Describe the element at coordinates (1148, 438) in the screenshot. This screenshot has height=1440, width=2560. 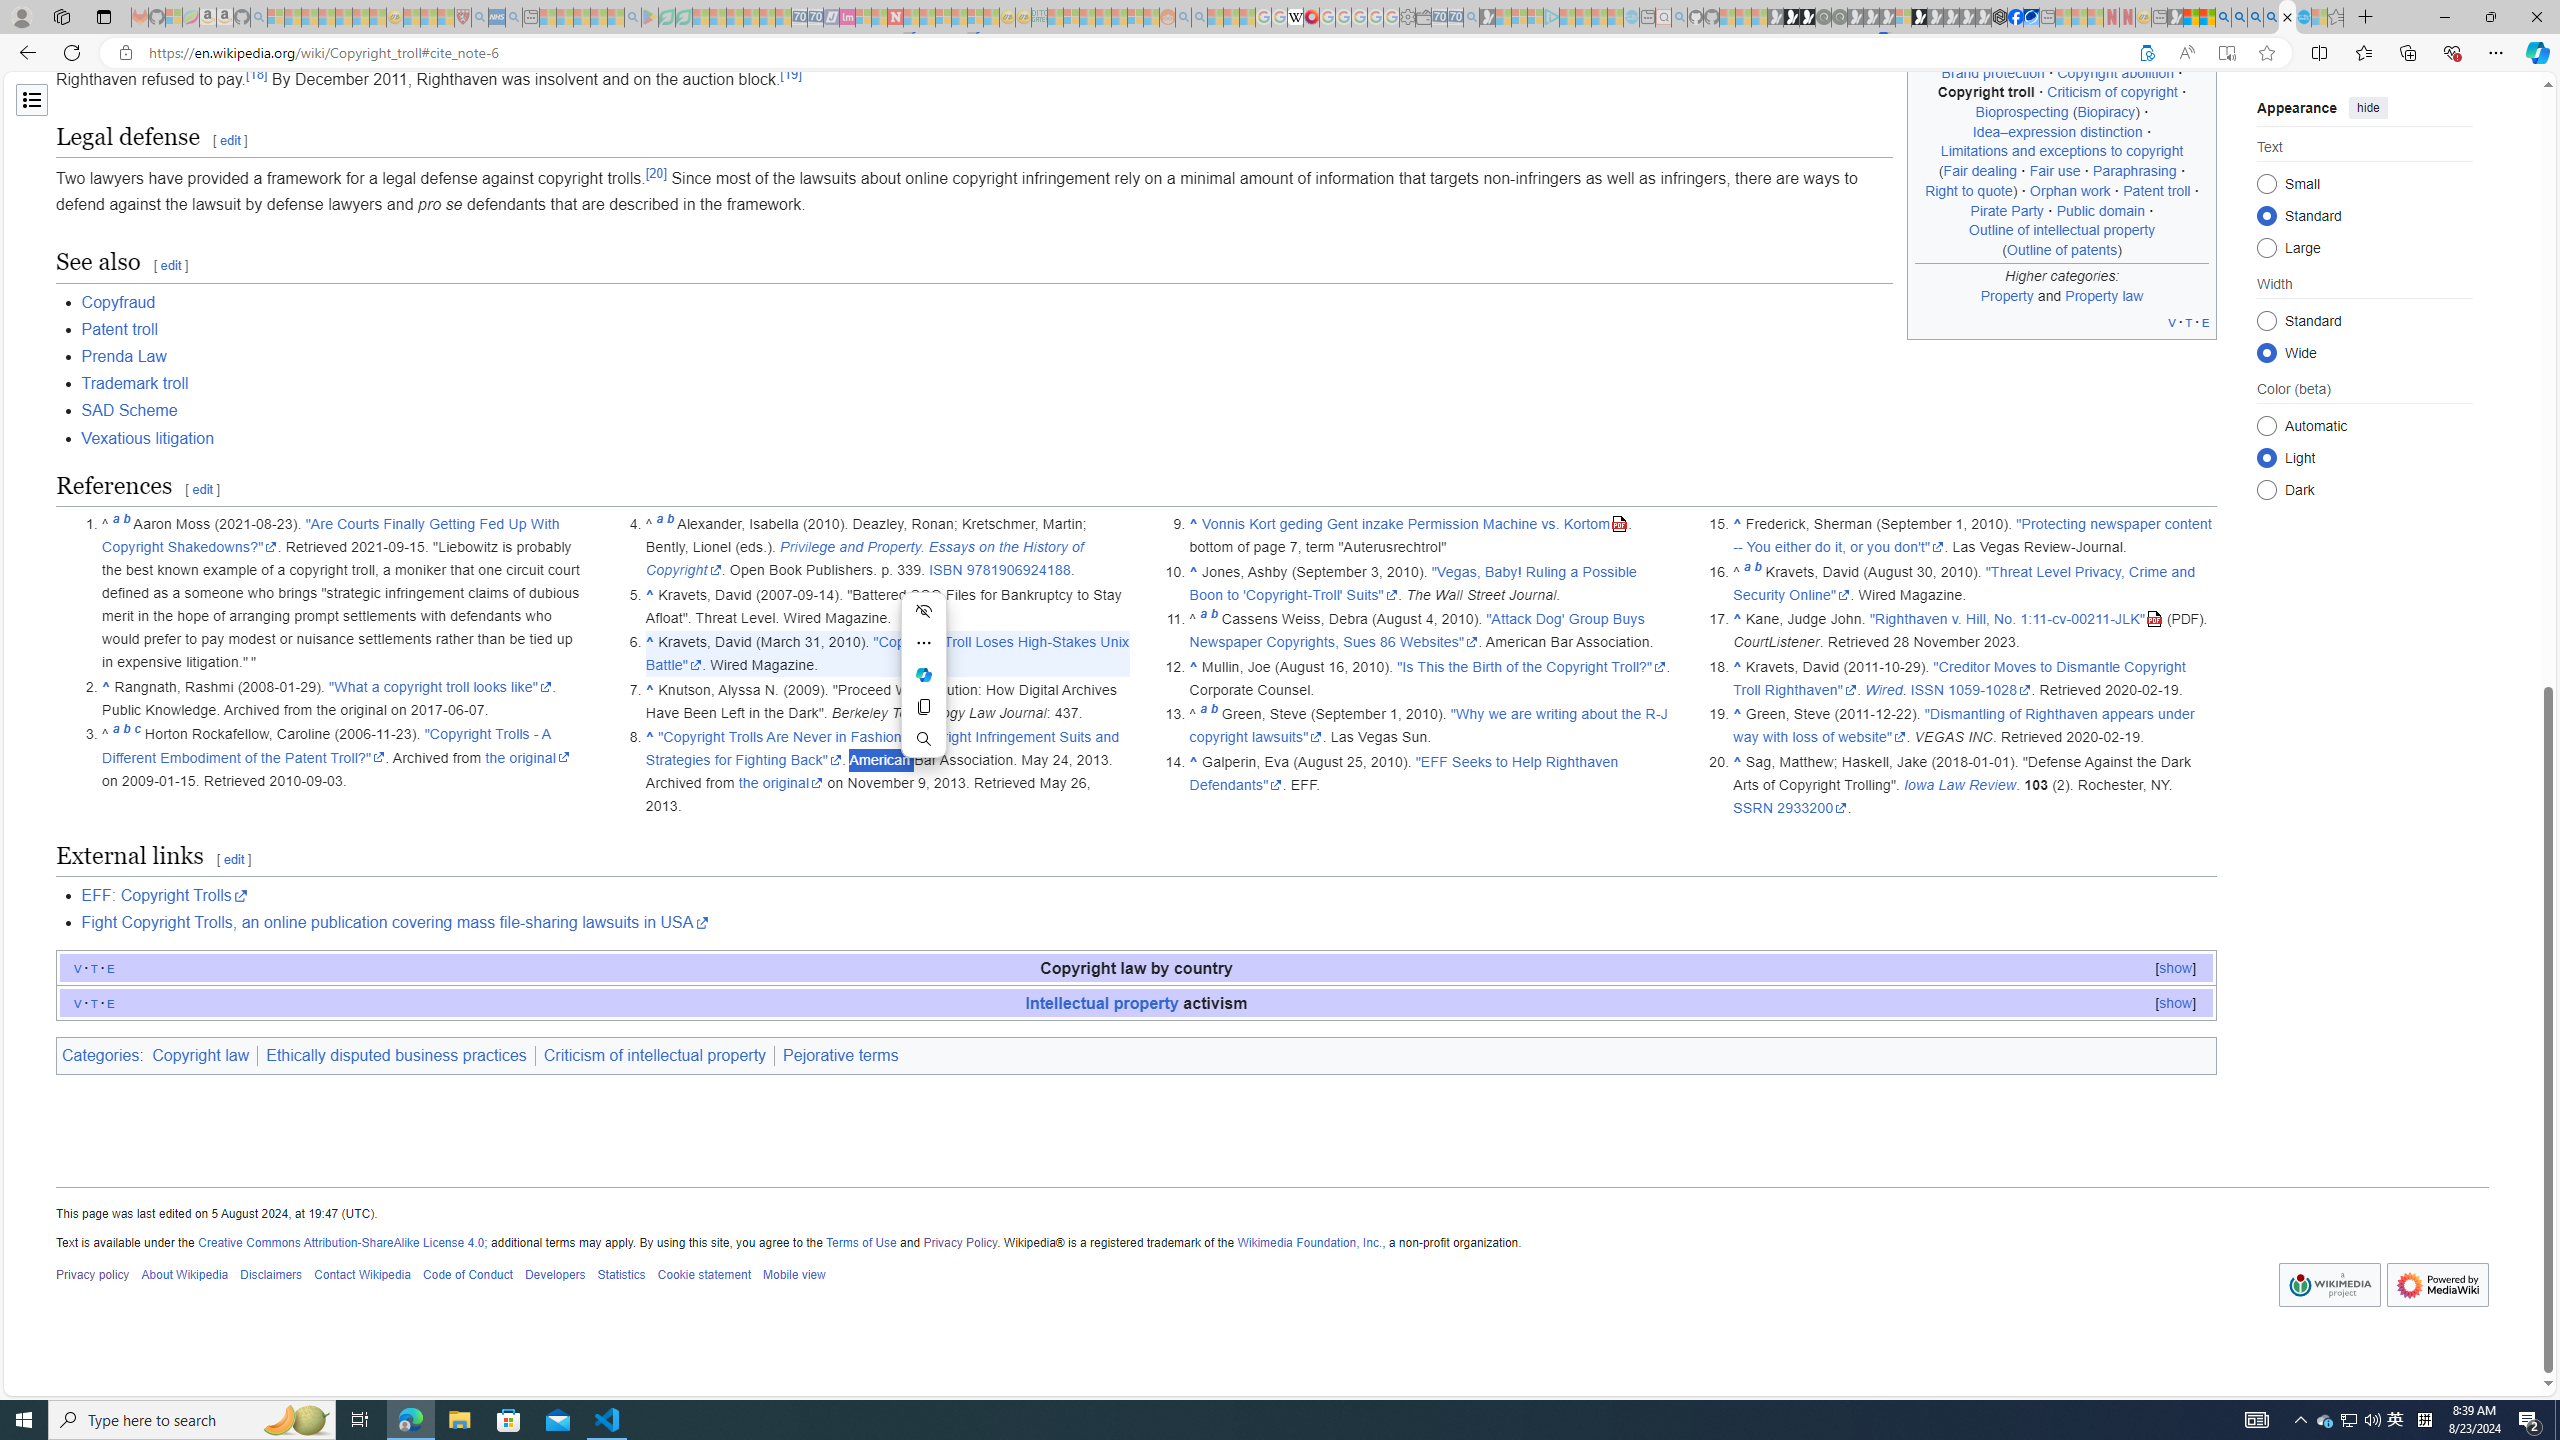
I see `Vexatious litigation` at that location.